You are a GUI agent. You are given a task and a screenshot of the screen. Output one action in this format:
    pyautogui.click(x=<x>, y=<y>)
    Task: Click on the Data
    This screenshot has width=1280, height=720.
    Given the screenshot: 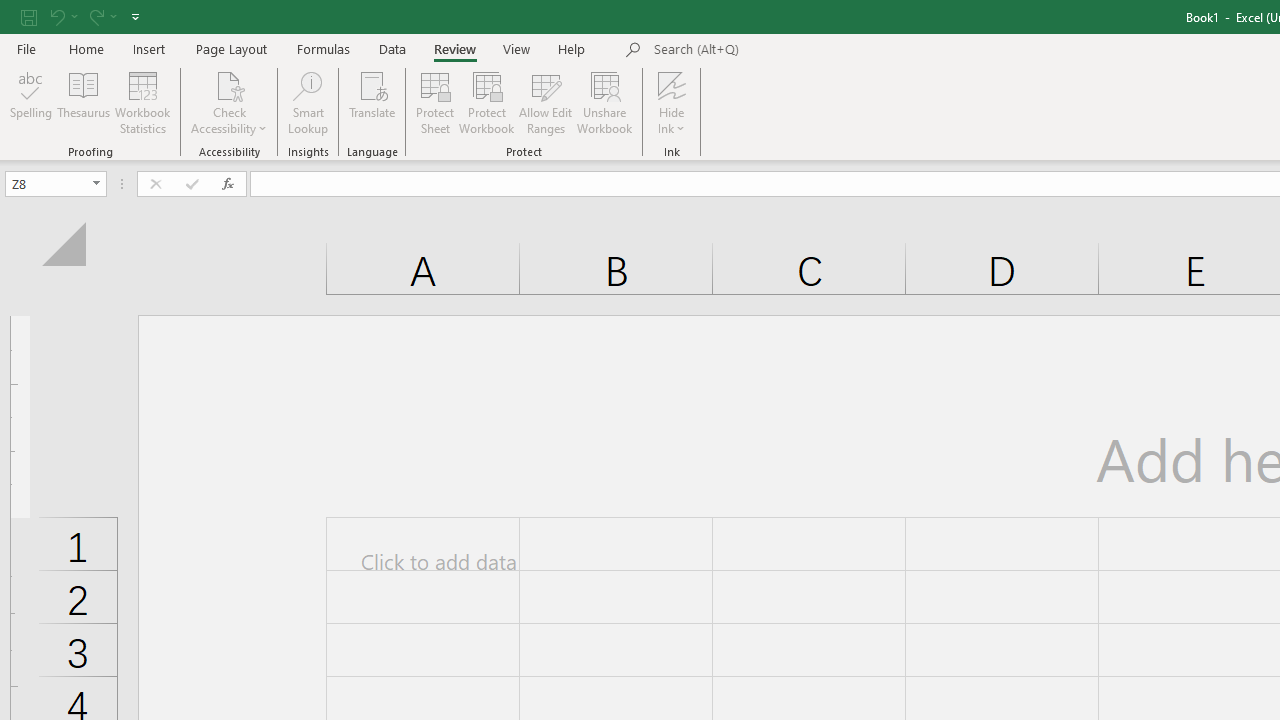 What is the action you would take?
    pyautogui.click(x=392, y=48)
    